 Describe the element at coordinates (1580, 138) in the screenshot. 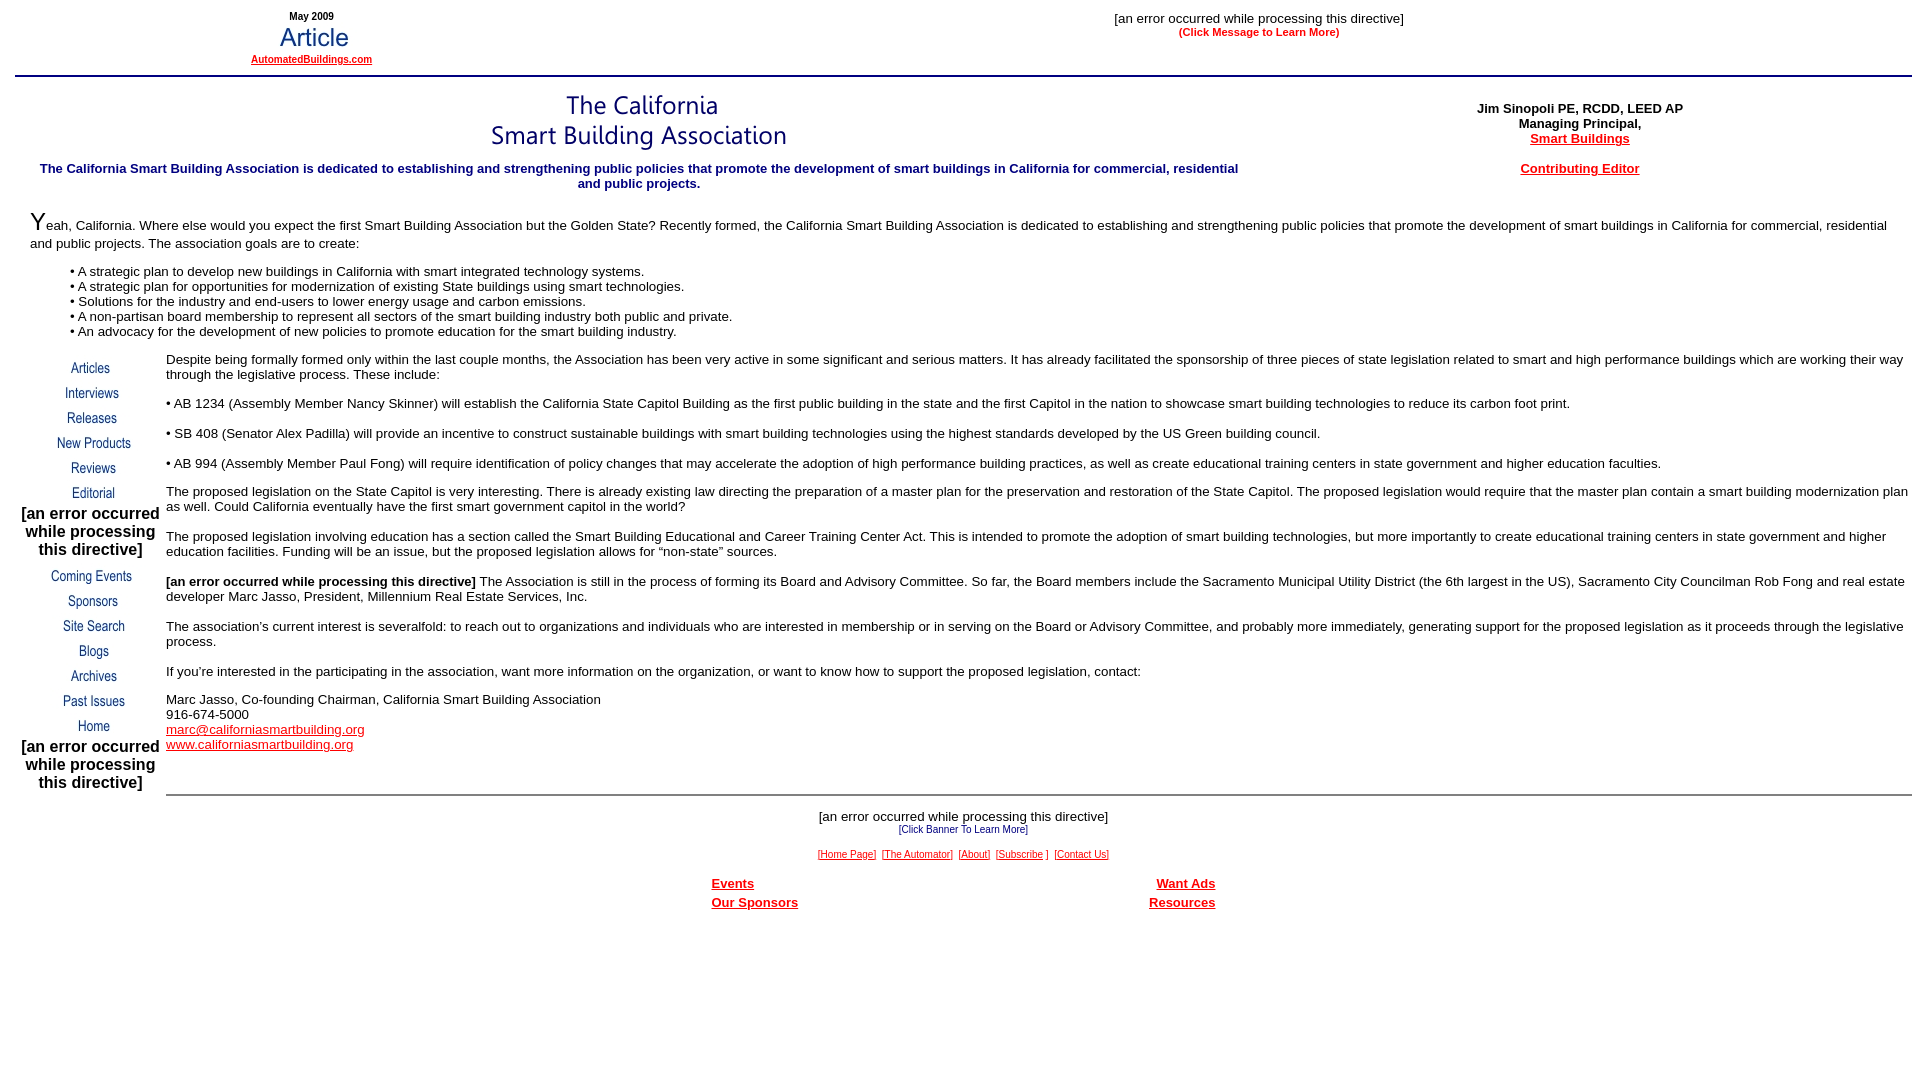

I see `Smart Buildings` at that location.